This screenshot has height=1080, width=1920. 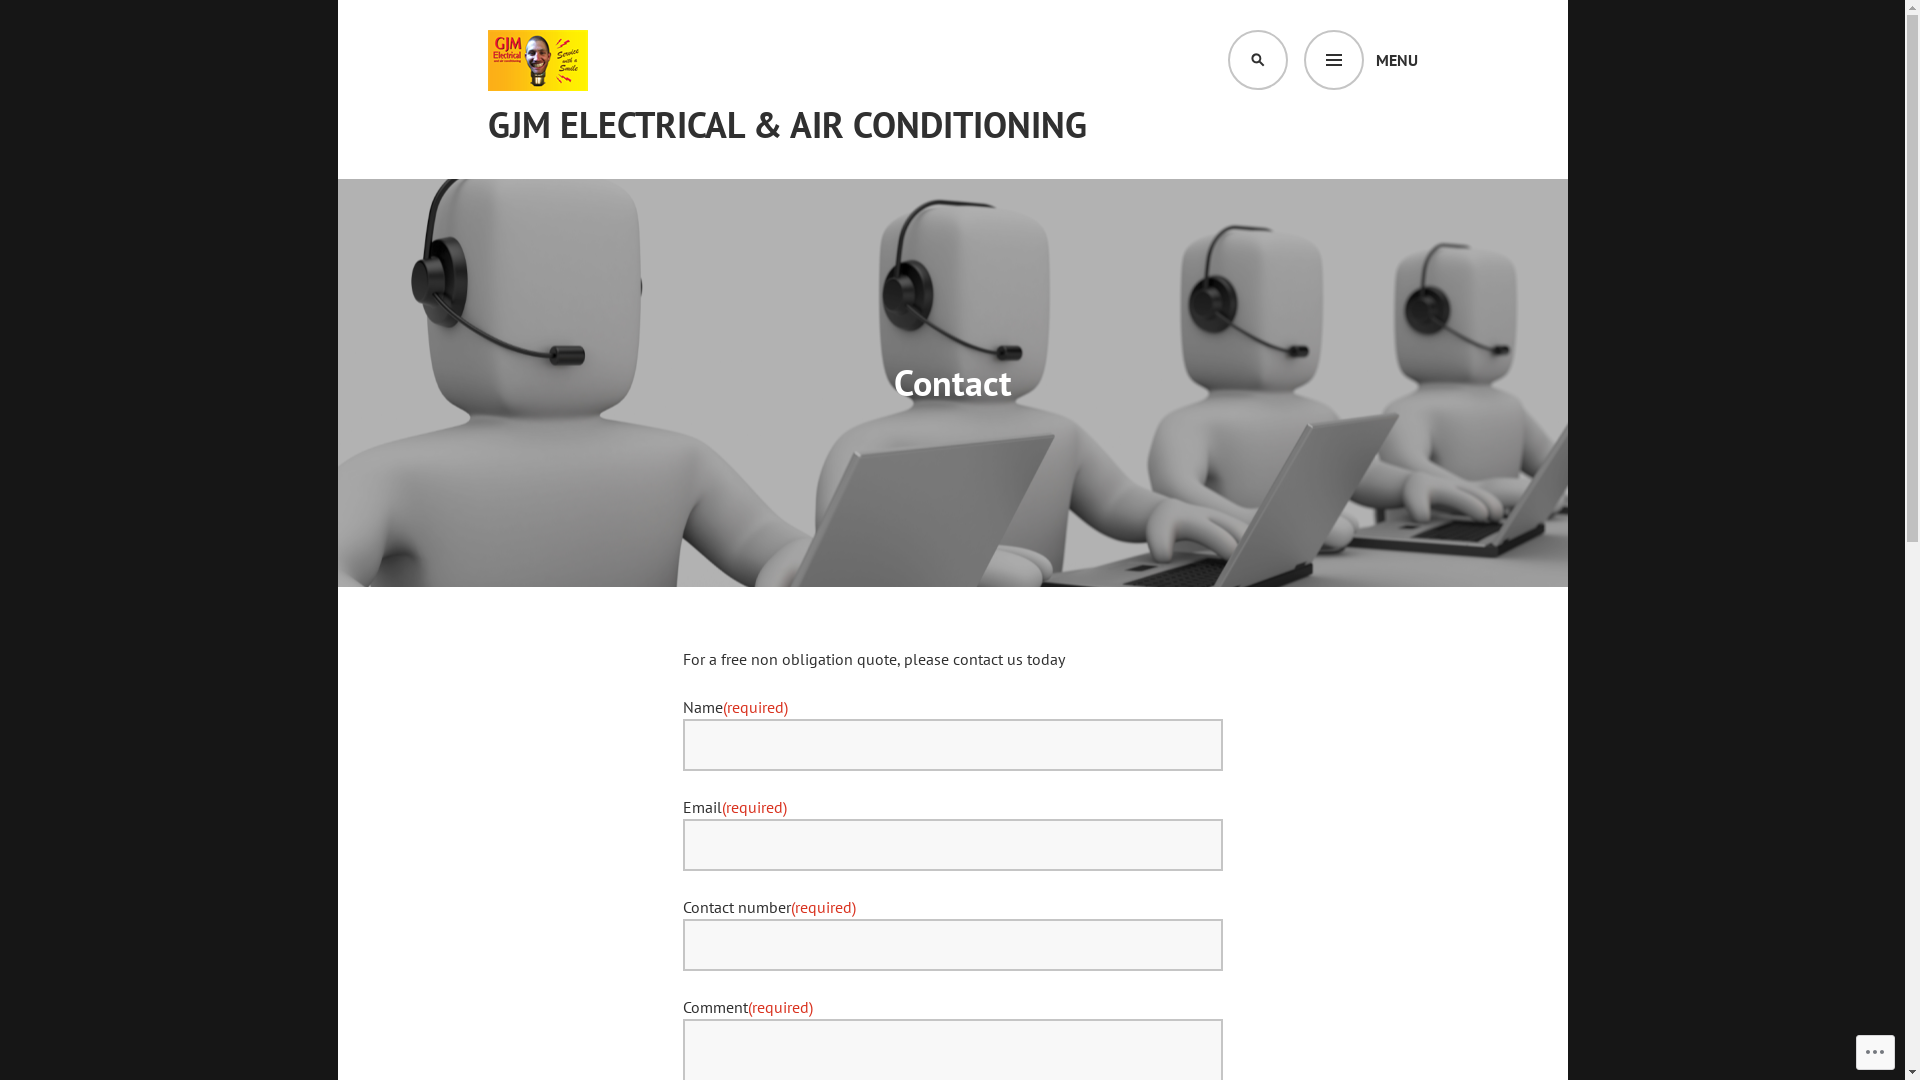 I want to click on GJM ELECTRICAL & AIR CONDITIONING, so click(x=788, y=125).